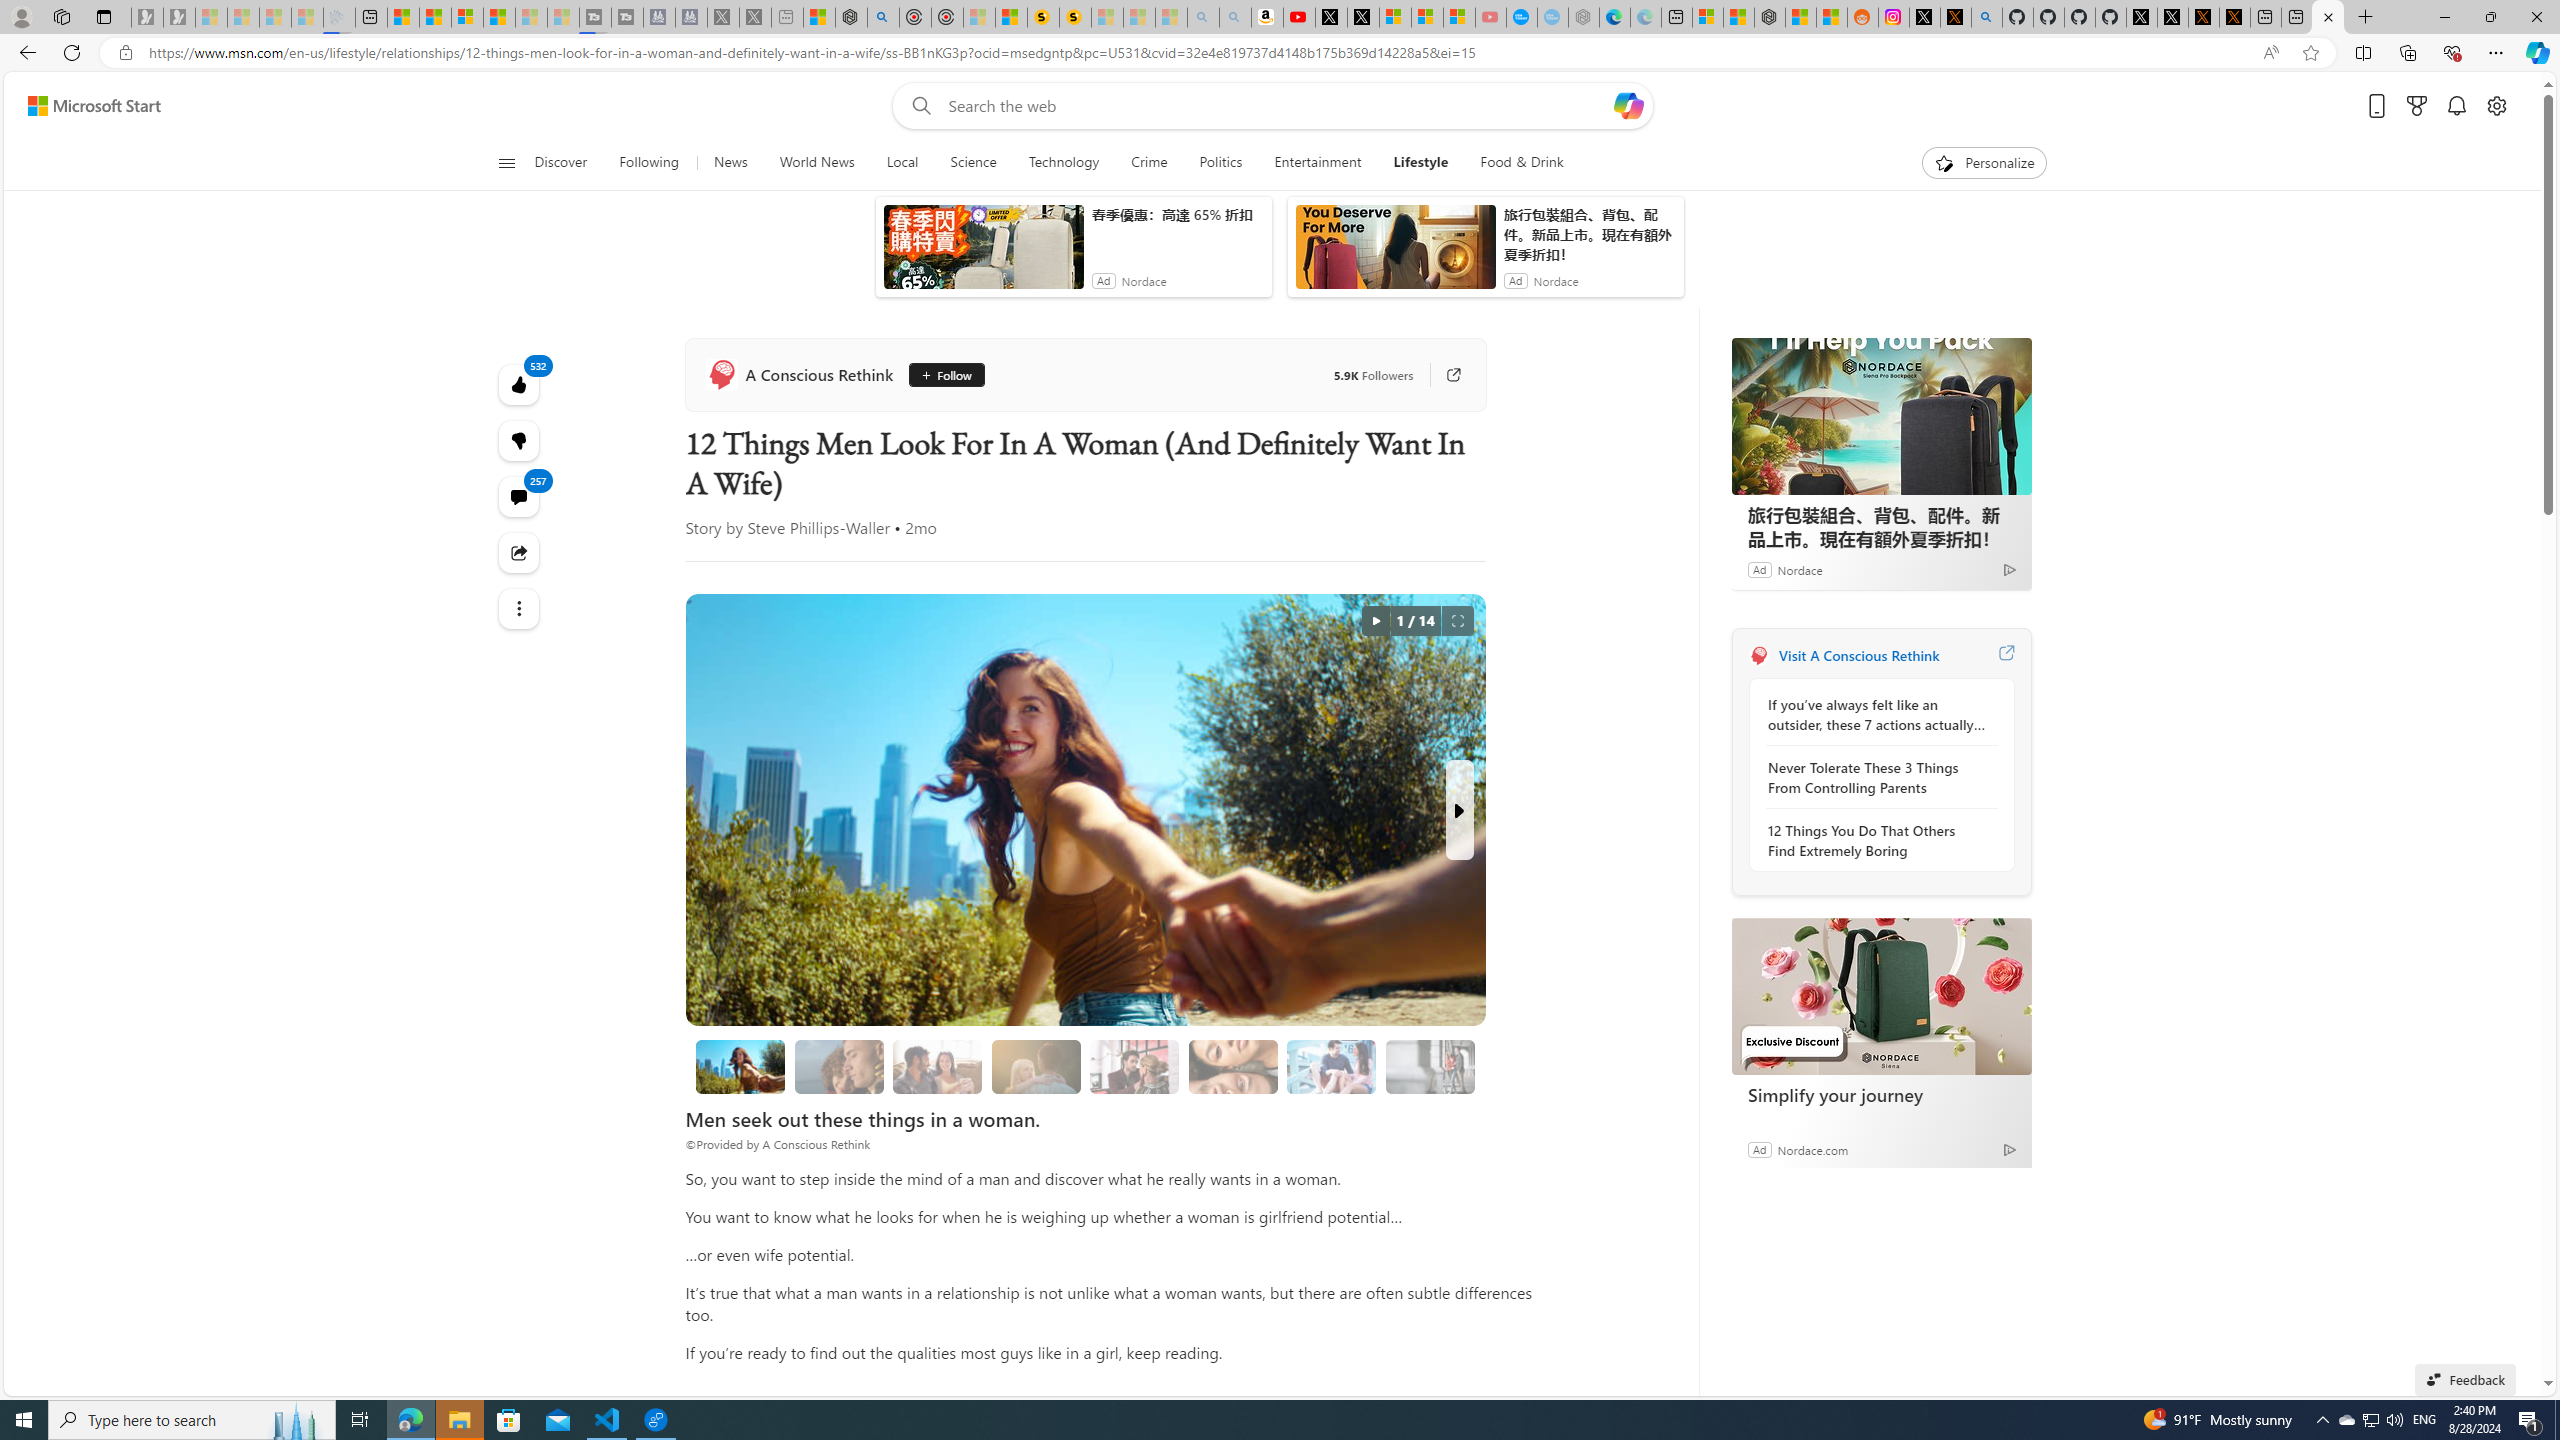  What do you see at coordinates (808, 17) in the screenshot?
I see `Wildlife - MSN` at bounding box center [808, 17].